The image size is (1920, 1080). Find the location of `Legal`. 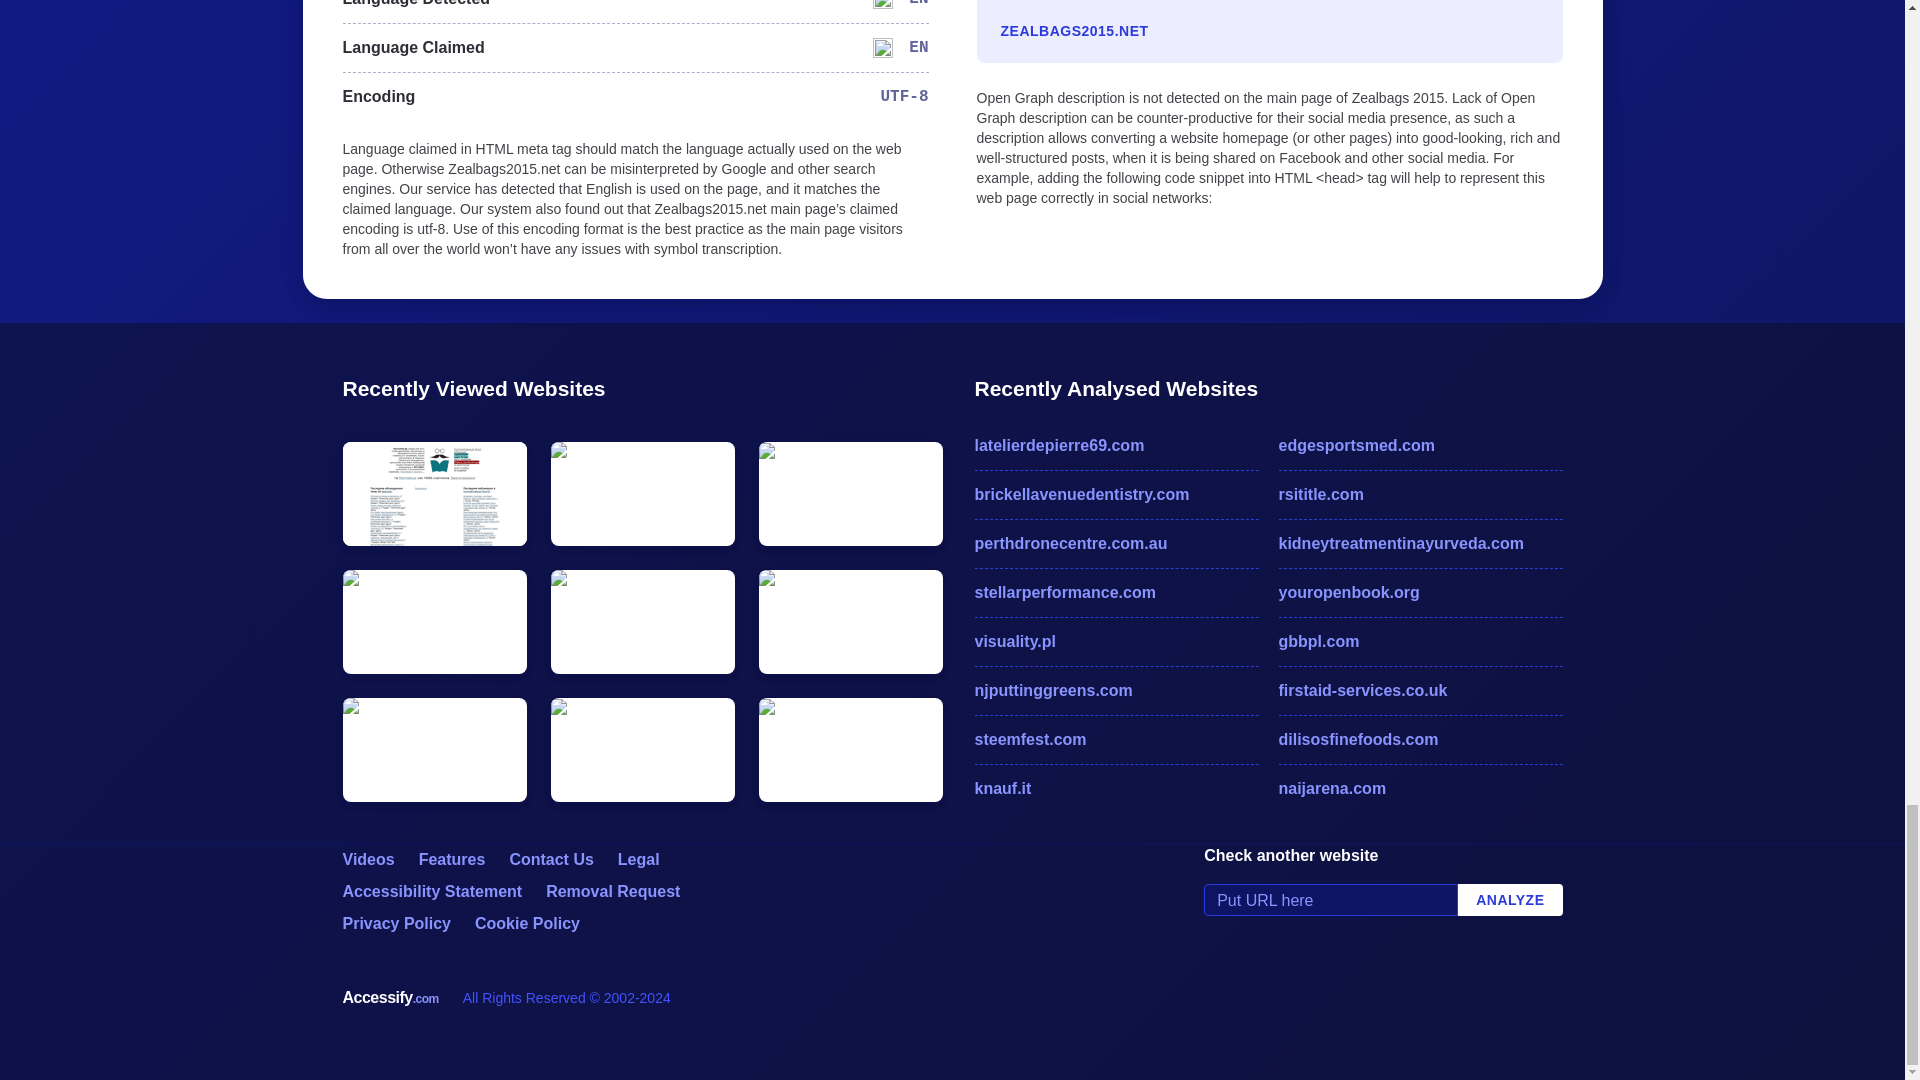

Legal is located at coordinates (639, 860).